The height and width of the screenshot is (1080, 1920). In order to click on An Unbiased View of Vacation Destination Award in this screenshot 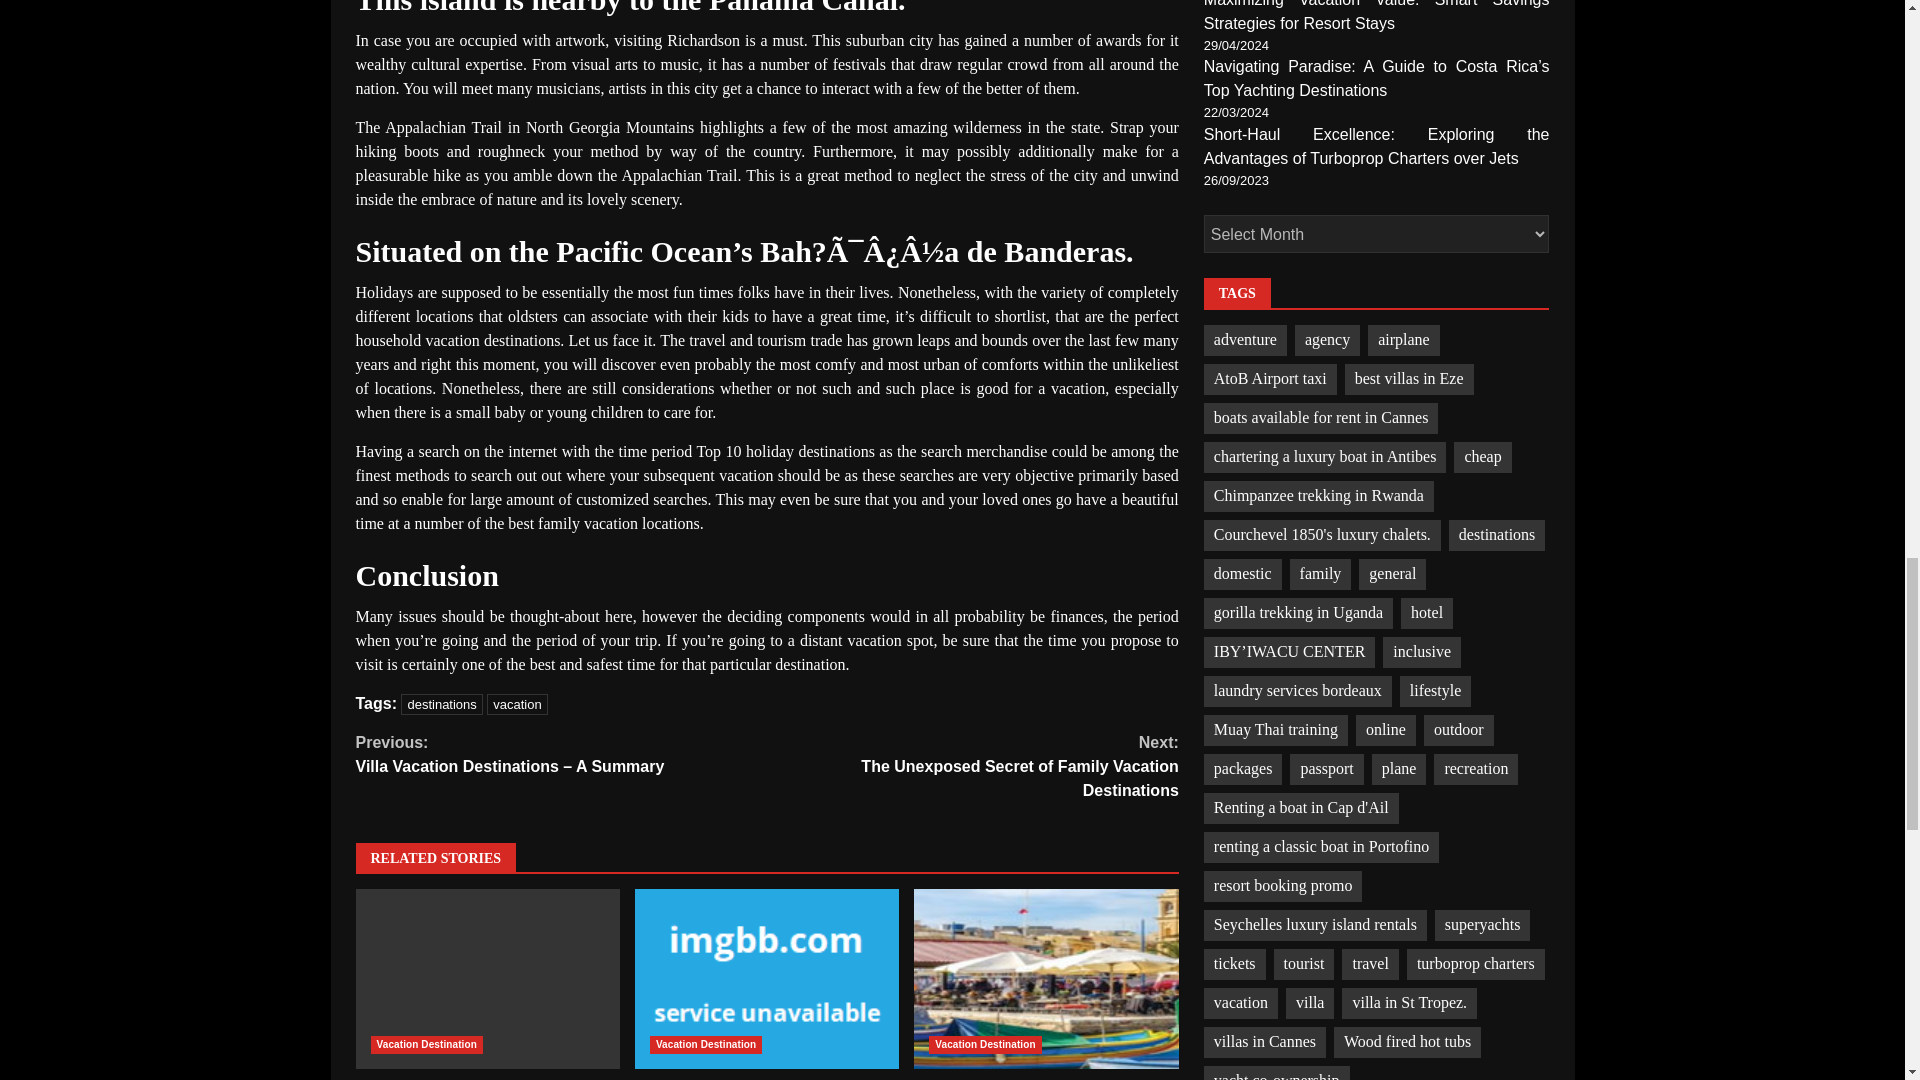, I will do `click(706, 1044)`.